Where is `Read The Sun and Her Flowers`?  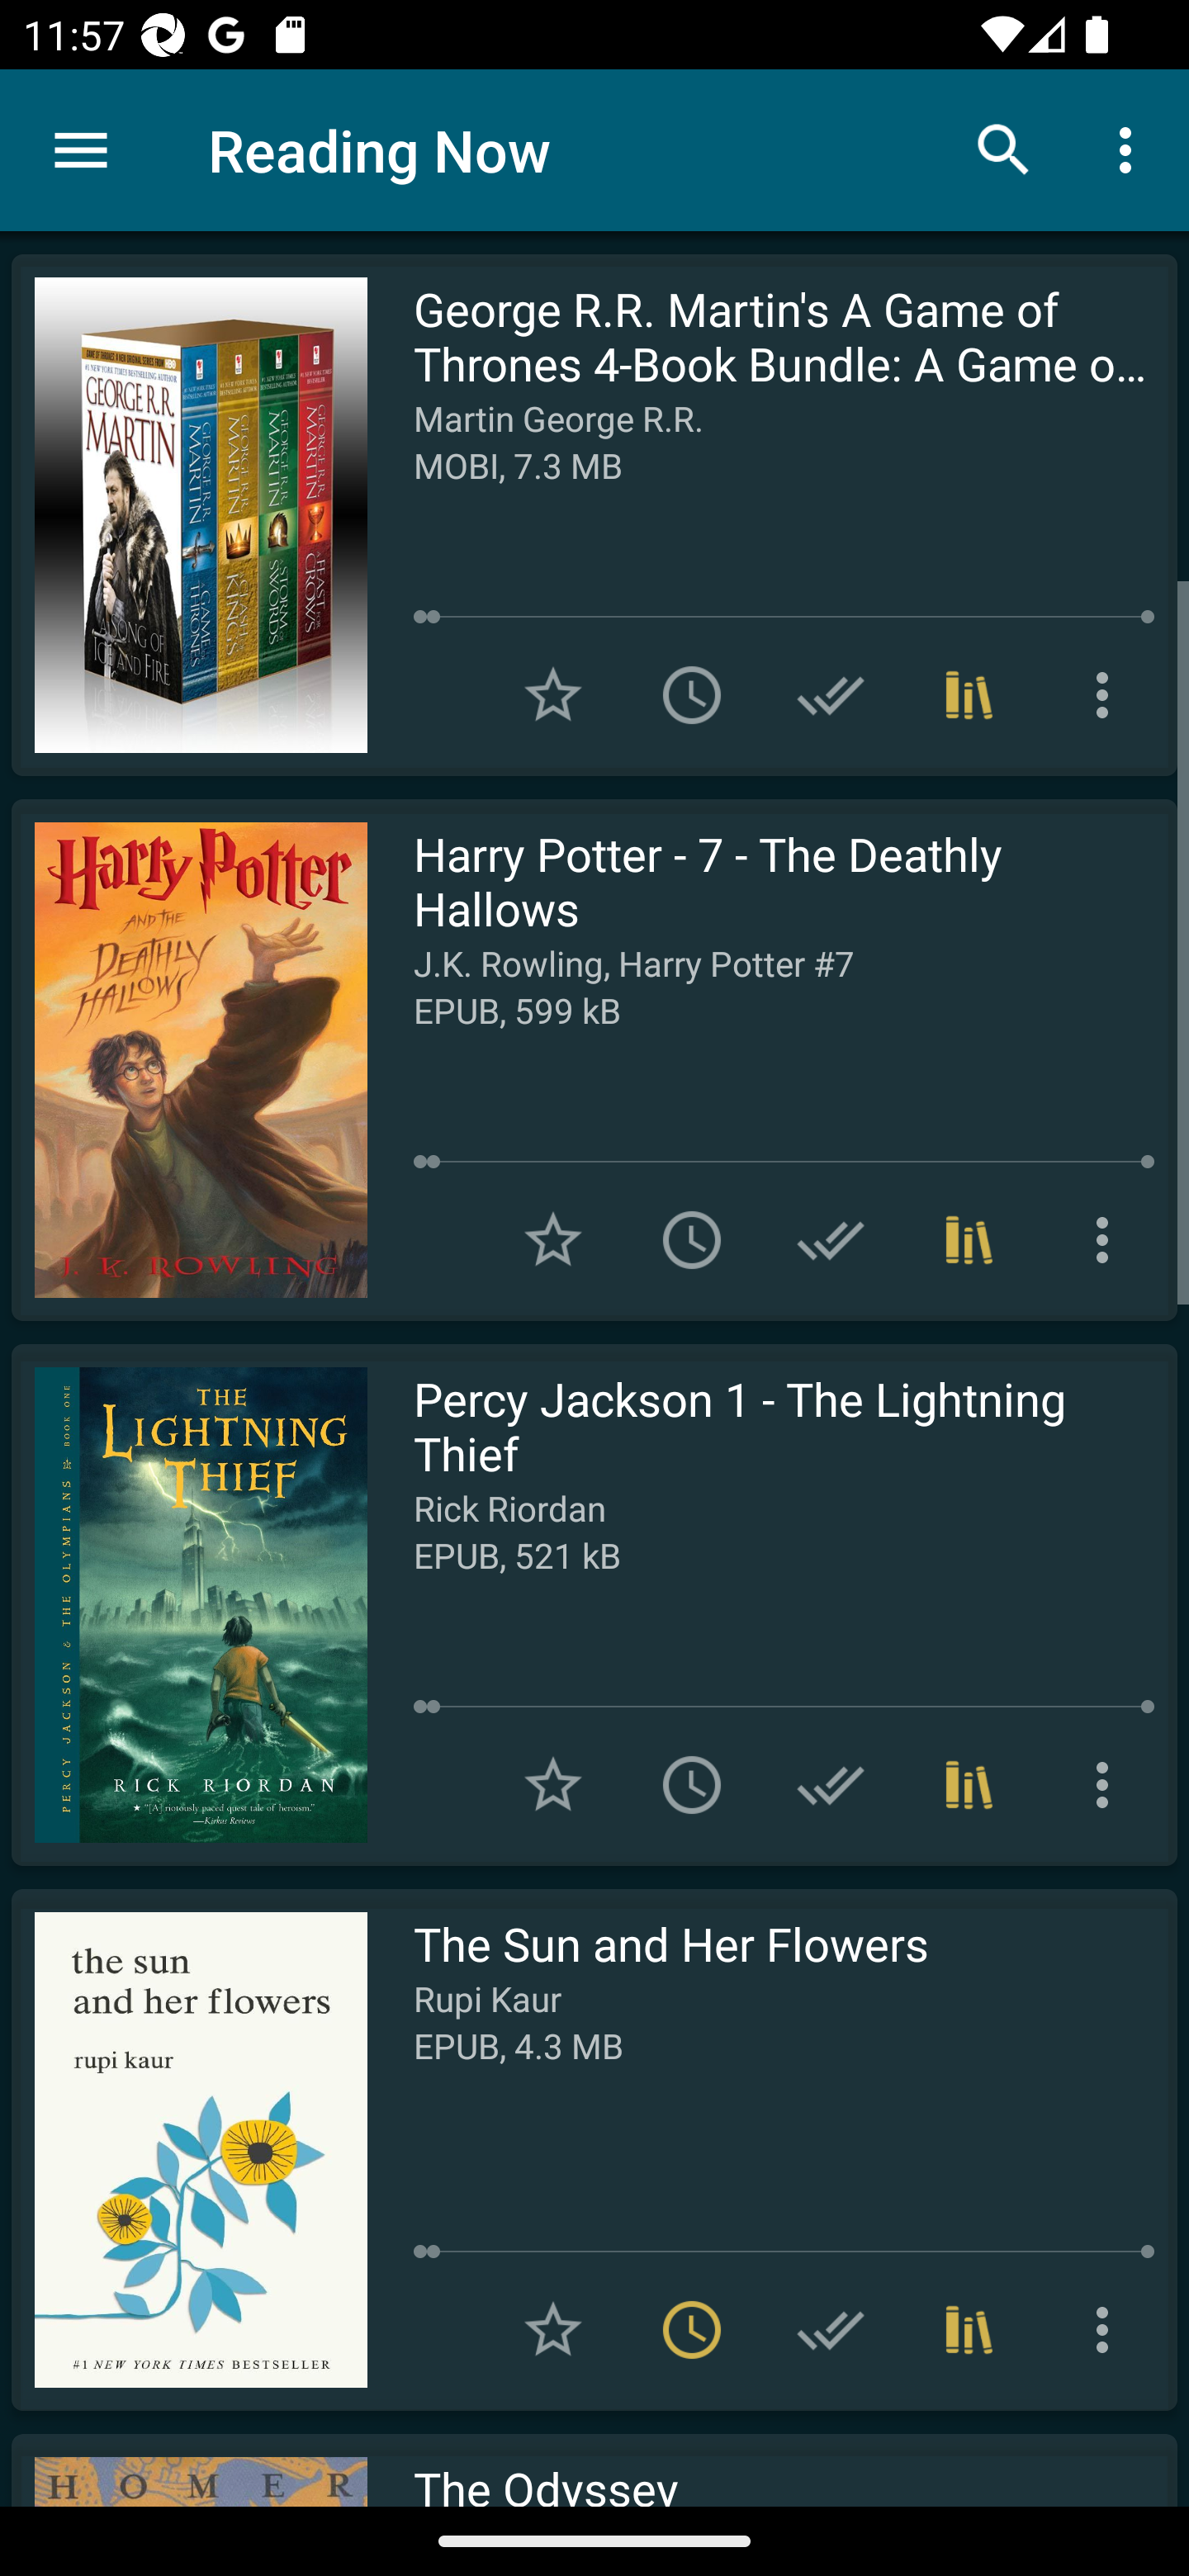 Read The Sun and Her Flowers is located at coordinates (189, 2149).